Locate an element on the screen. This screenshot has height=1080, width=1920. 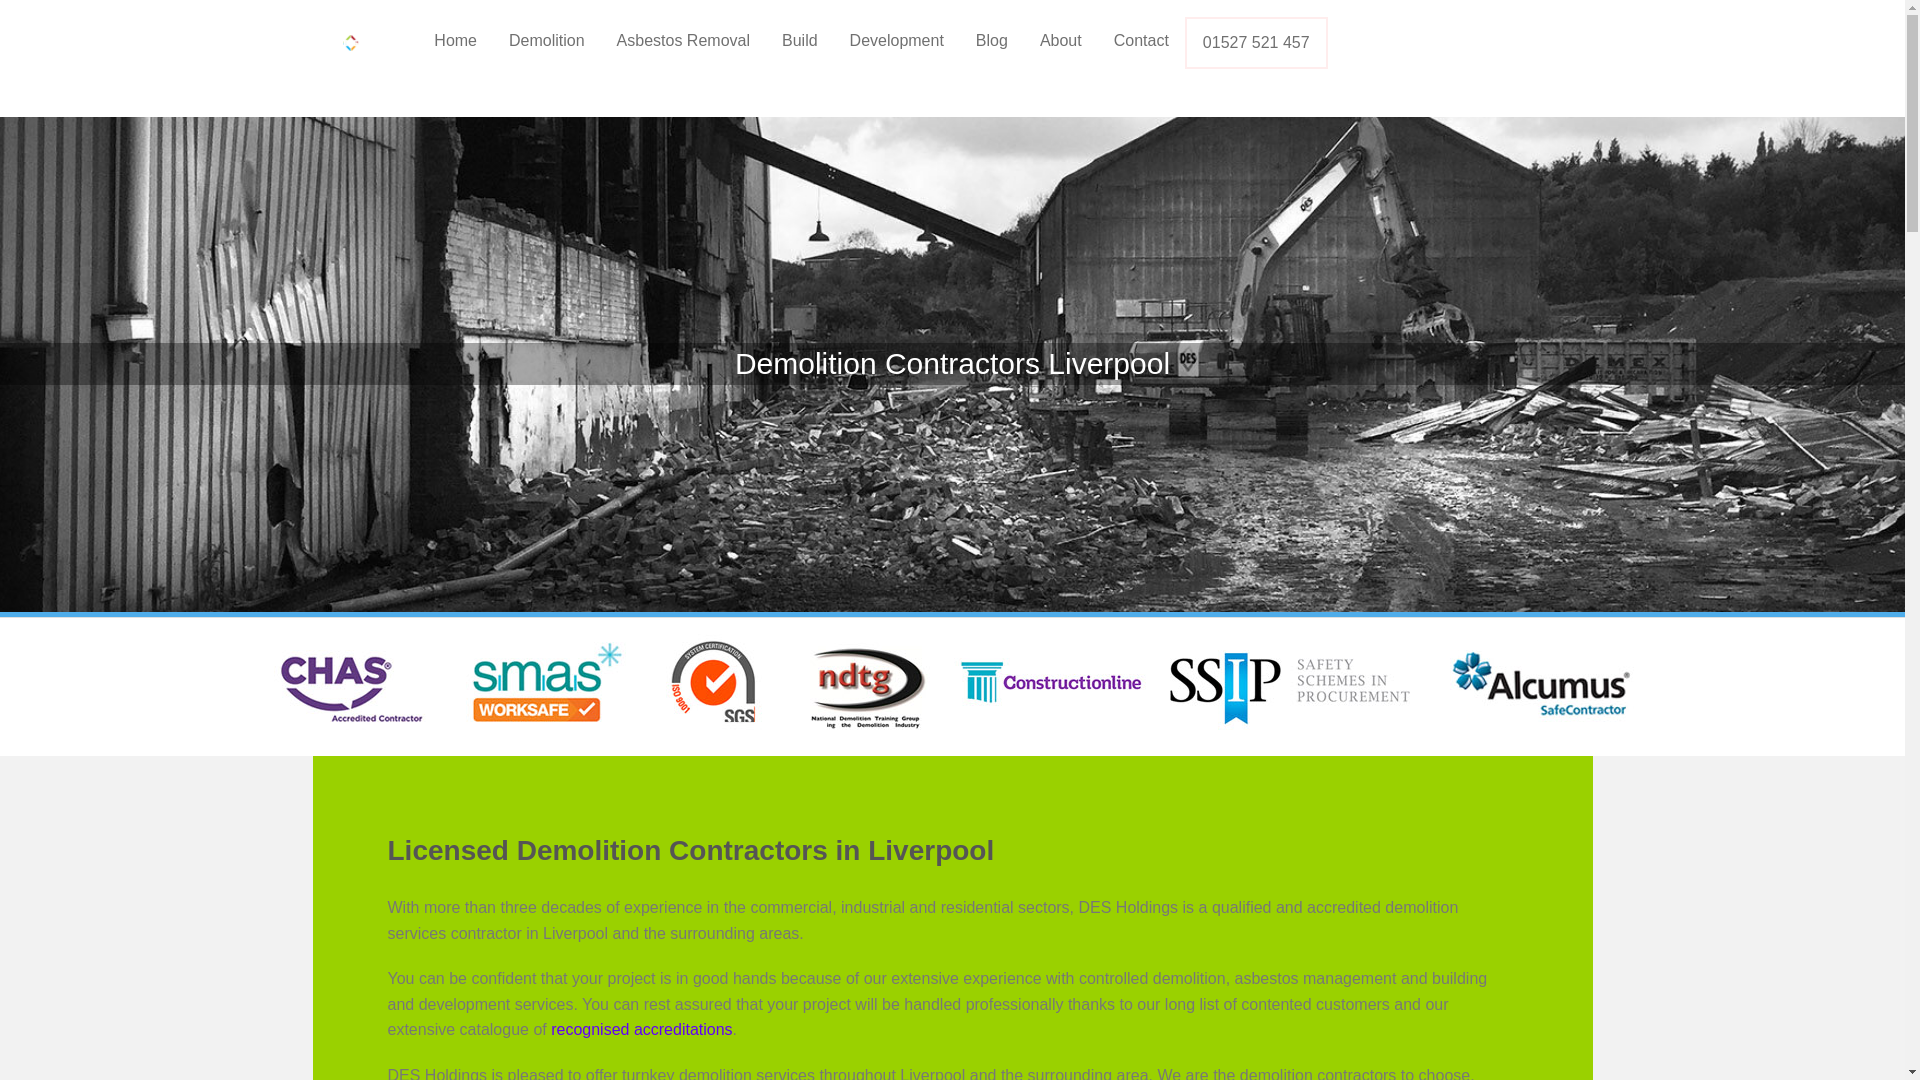
Development is located at coordinates (896, 40).